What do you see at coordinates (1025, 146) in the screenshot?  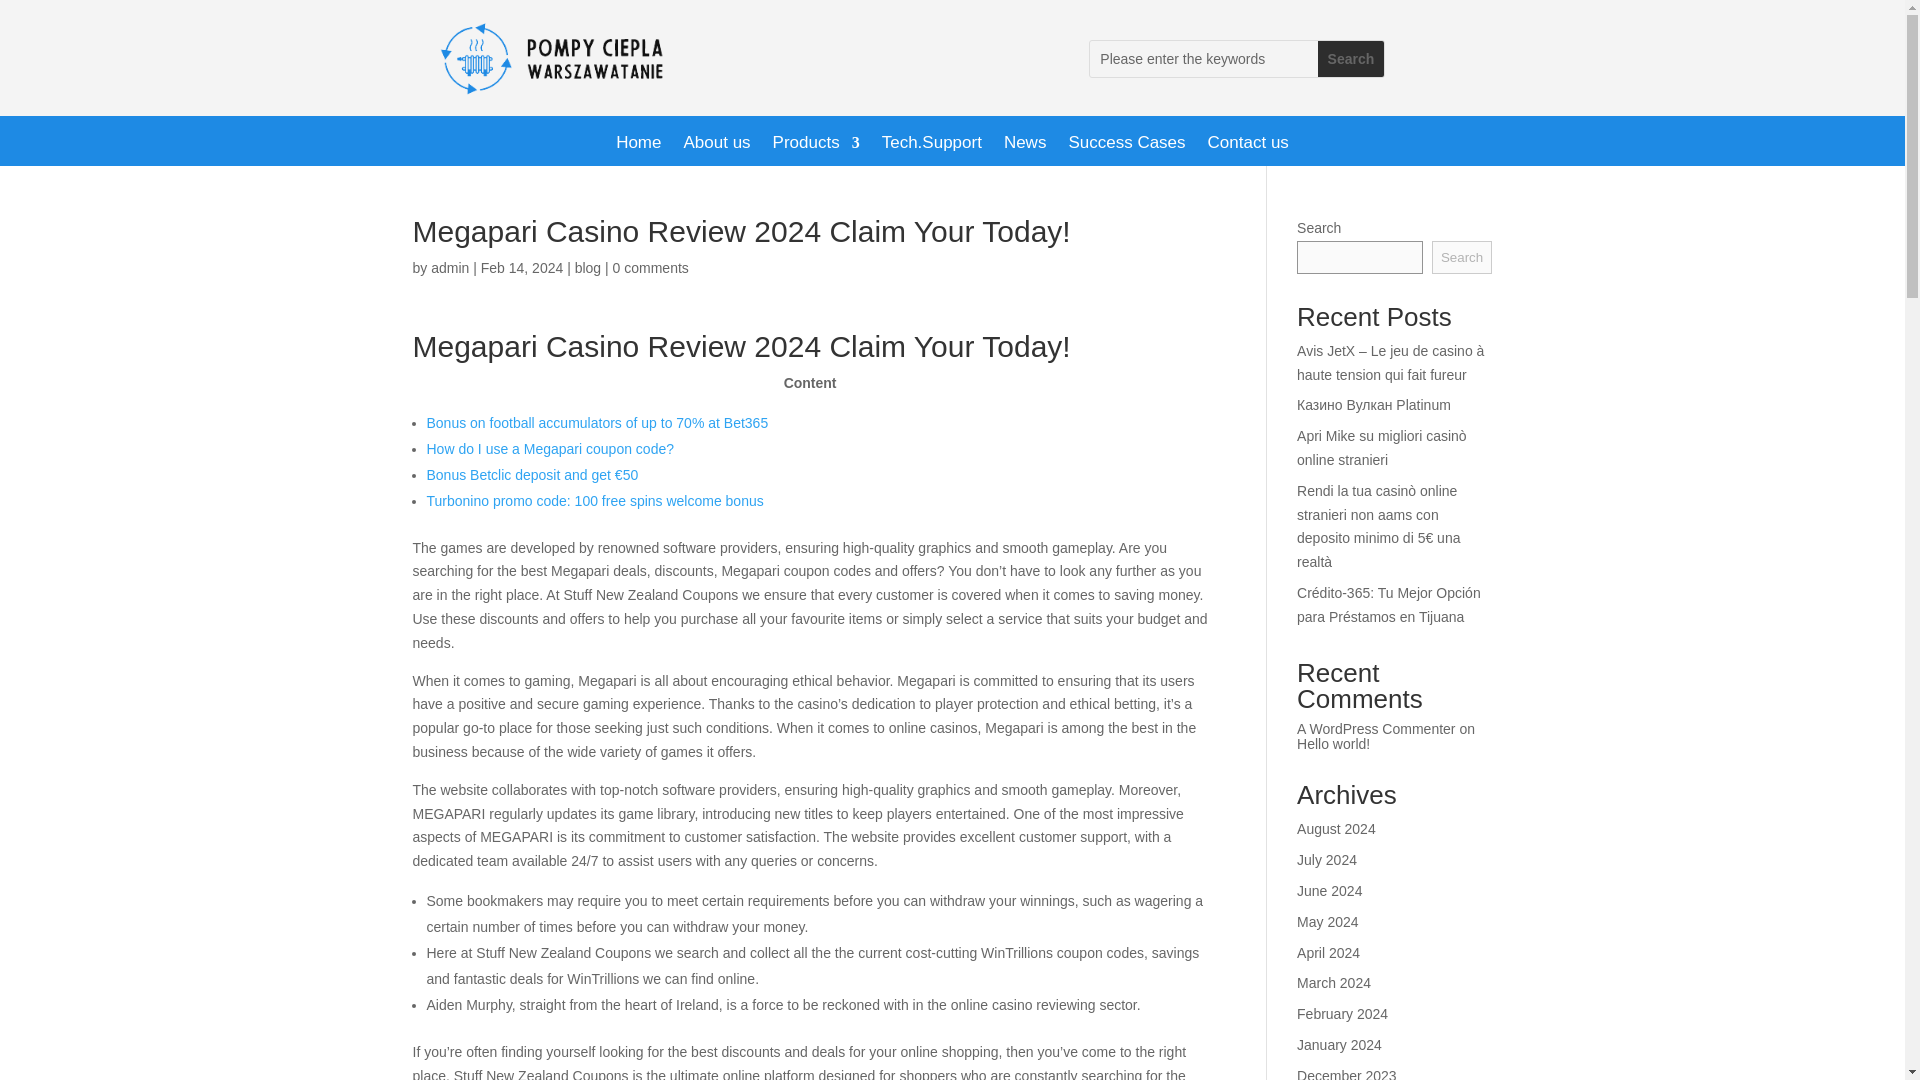 I see `News` at bounding box center [1025, 146].